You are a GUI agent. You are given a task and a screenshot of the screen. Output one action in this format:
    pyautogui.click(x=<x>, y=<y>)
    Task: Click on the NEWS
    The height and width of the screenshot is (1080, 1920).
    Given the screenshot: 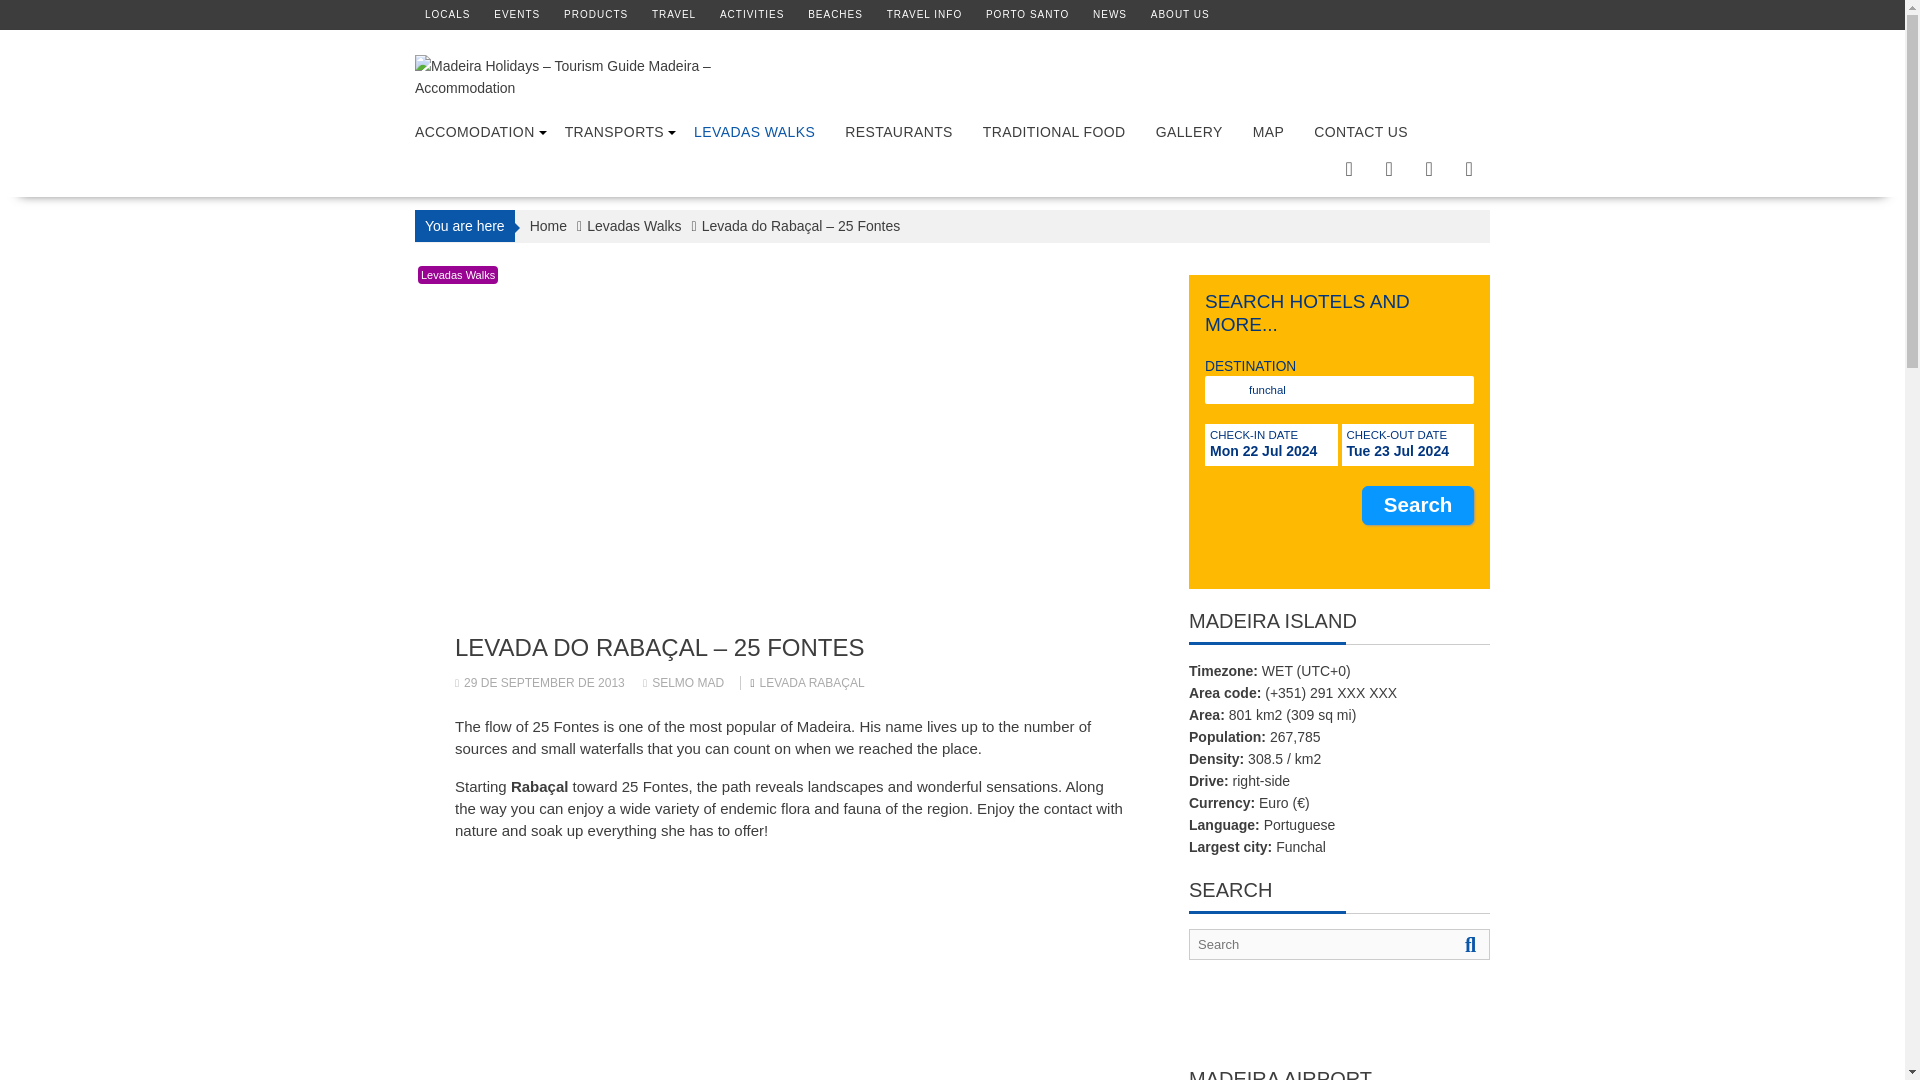 What is the action you would take?
    pyautogui.click(x=1110, y=14)
    